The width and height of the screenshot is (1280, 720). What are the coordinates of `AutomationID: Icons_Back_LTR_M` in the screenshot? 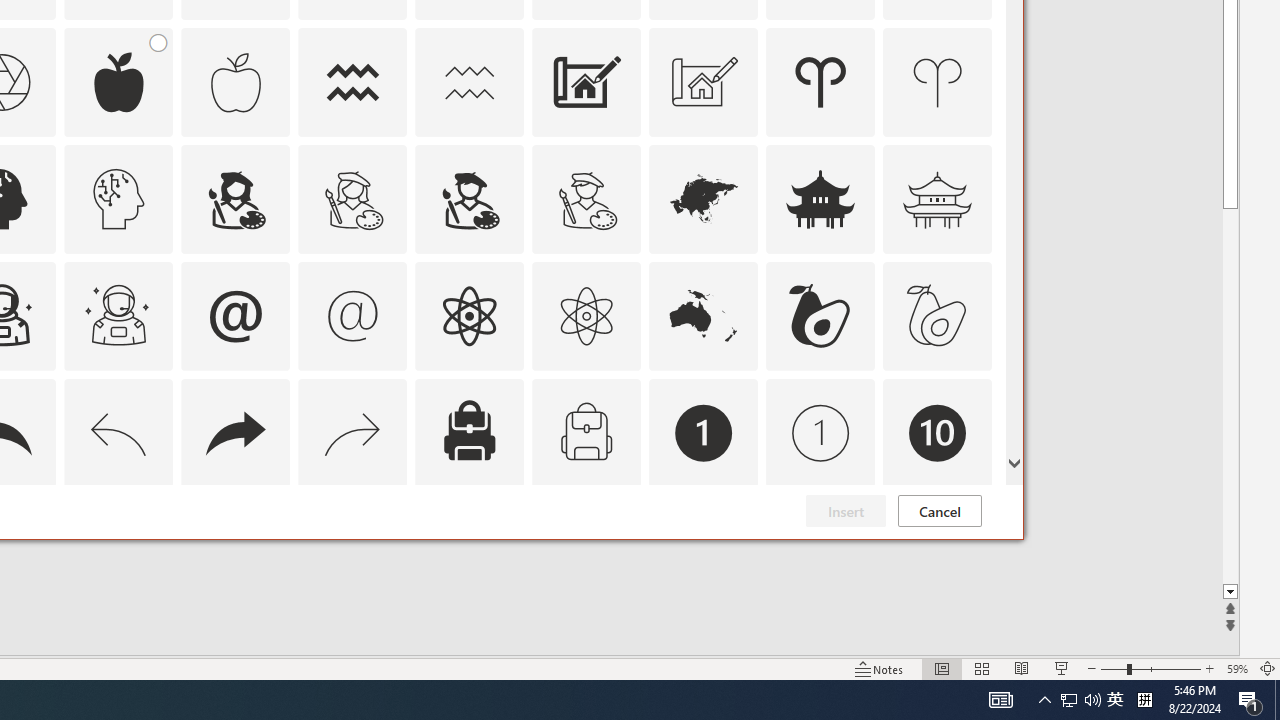 It's located at (118, 432).